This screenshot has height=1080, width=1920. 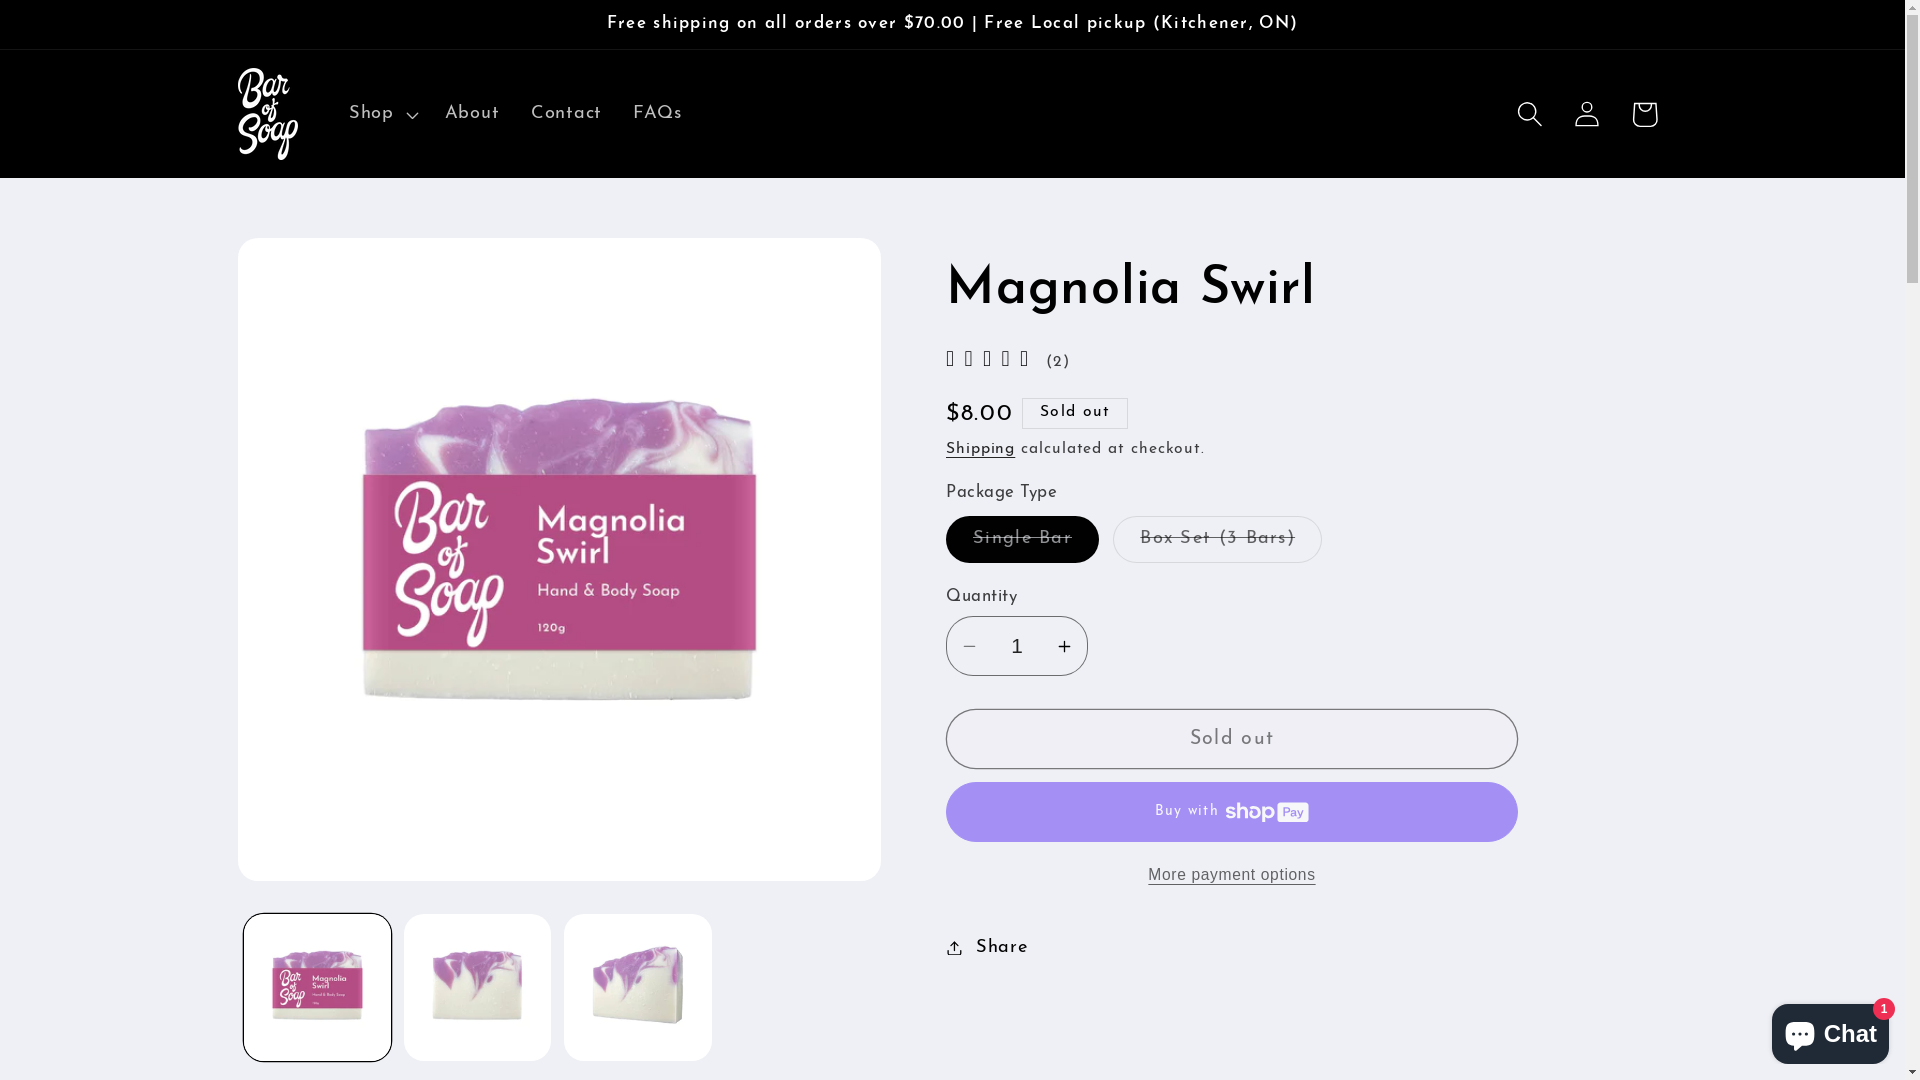 I want to click on Shopify online store chat, so click(x=1830, y=1030).